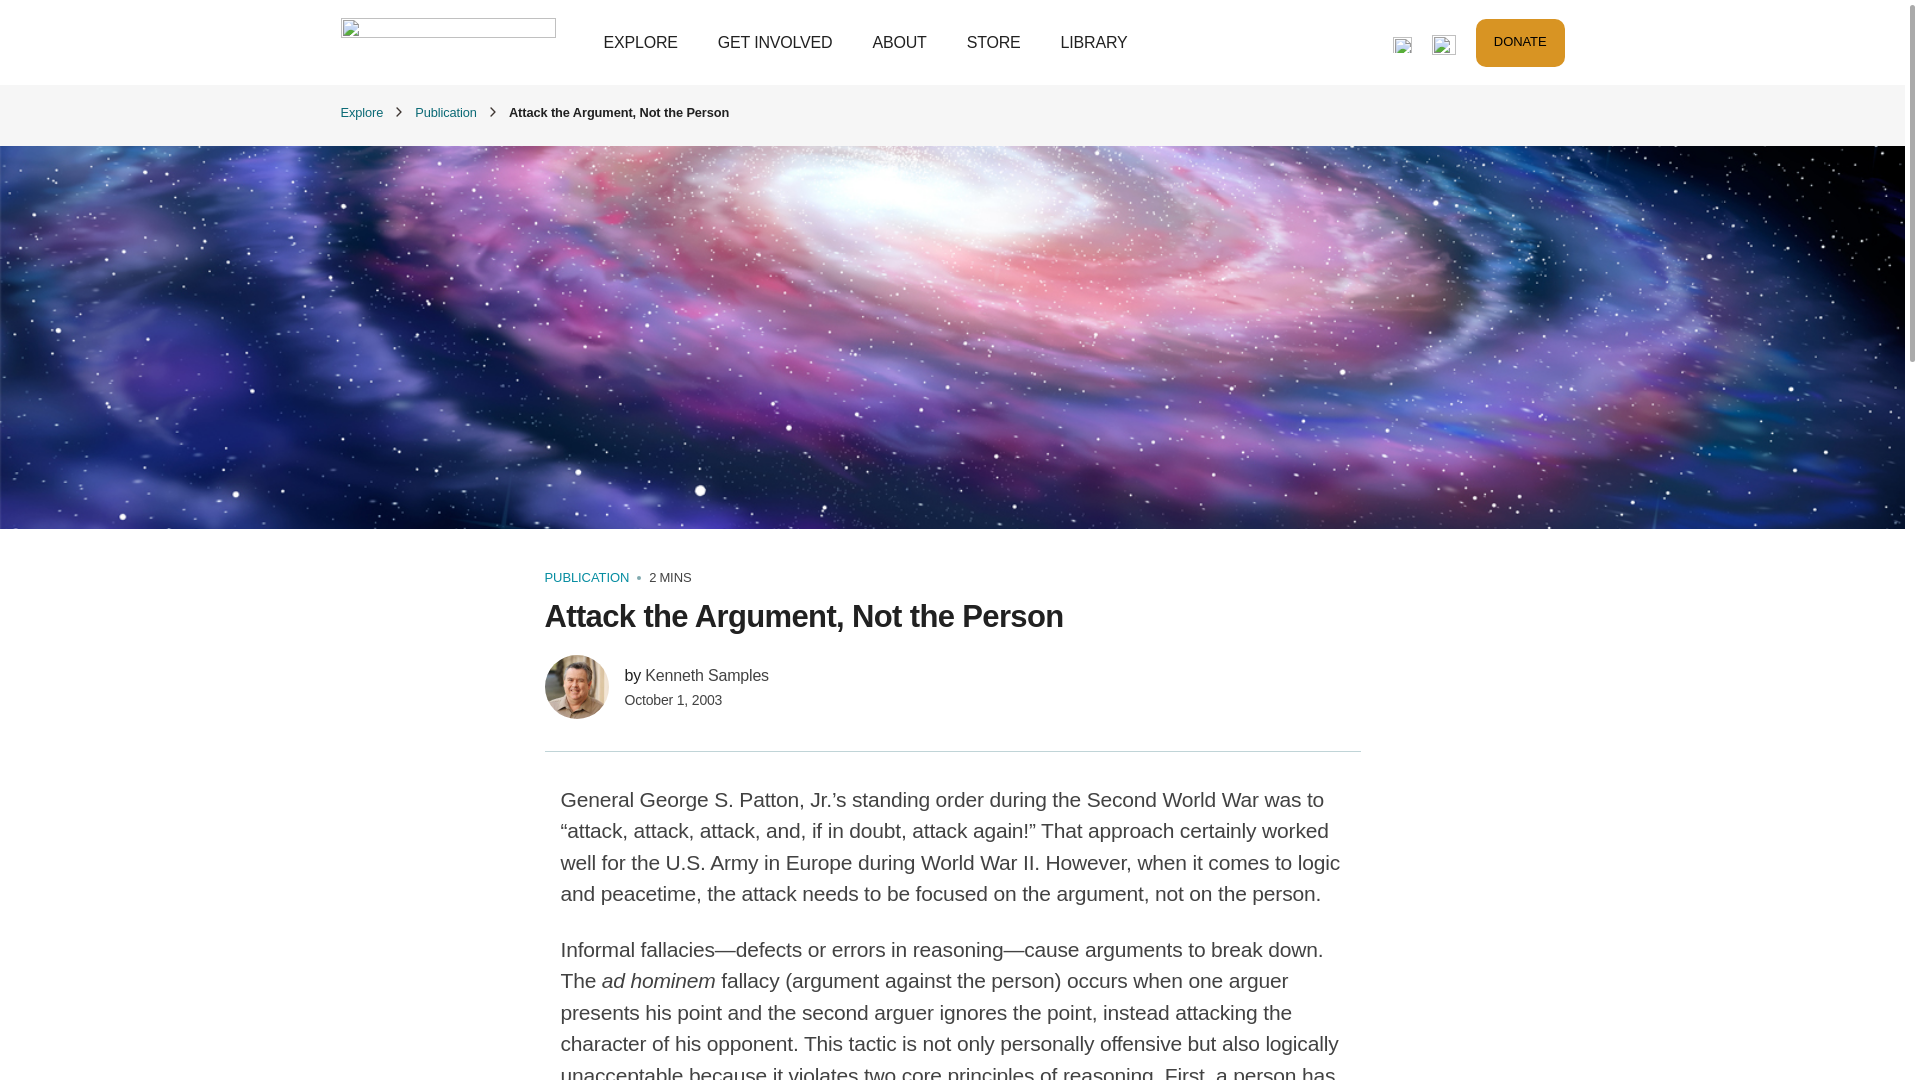  I want to click on GET INVOLVED, so click(776, 41).